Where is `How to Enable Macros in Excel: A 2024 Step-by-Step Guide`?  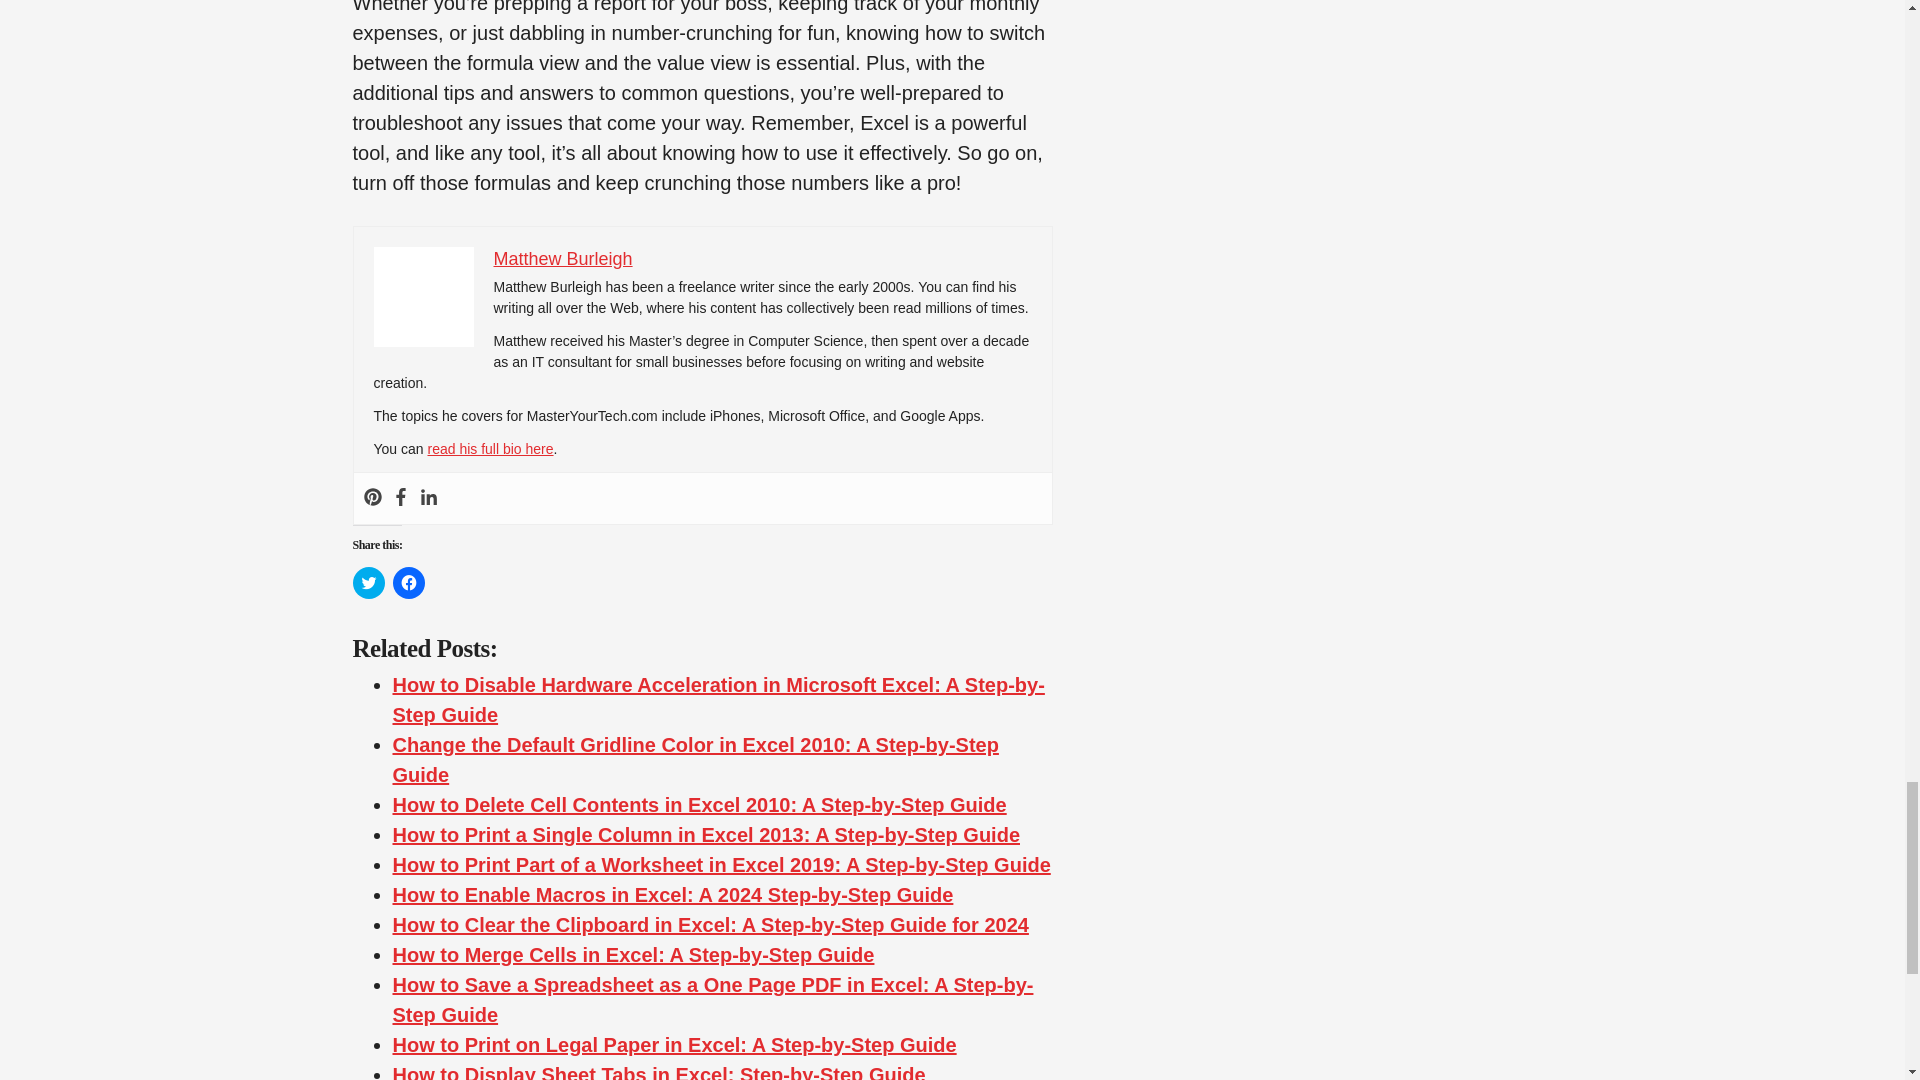 How to Enable Macros in Excel: A 2024 Step-by-Step Guide is located at coordinates (672, 895).